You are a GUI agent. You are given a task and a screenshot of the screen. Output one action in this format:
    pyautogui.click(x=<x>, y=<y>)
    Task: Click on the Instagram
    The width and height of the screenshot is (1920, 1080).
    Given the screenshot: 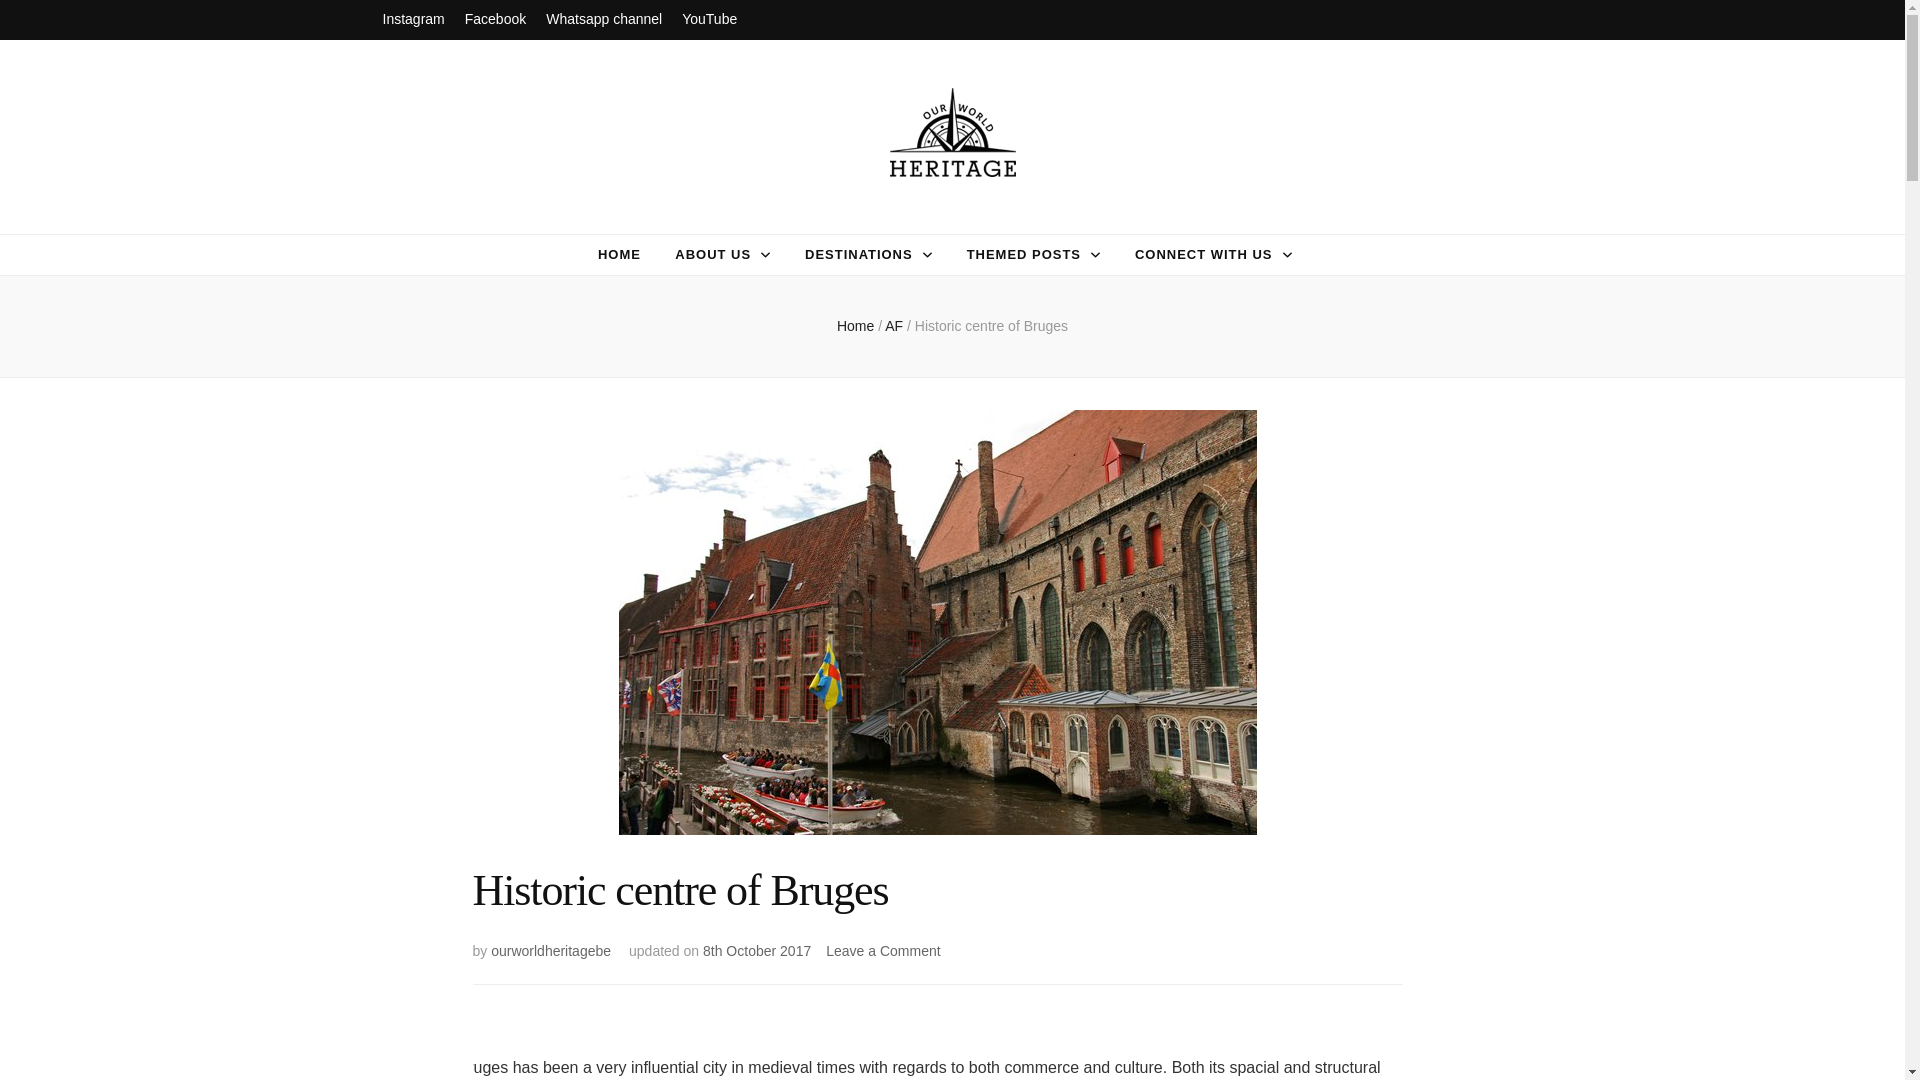 What is the action you would take?
    pyautogui.click(x=412, y=20)
    